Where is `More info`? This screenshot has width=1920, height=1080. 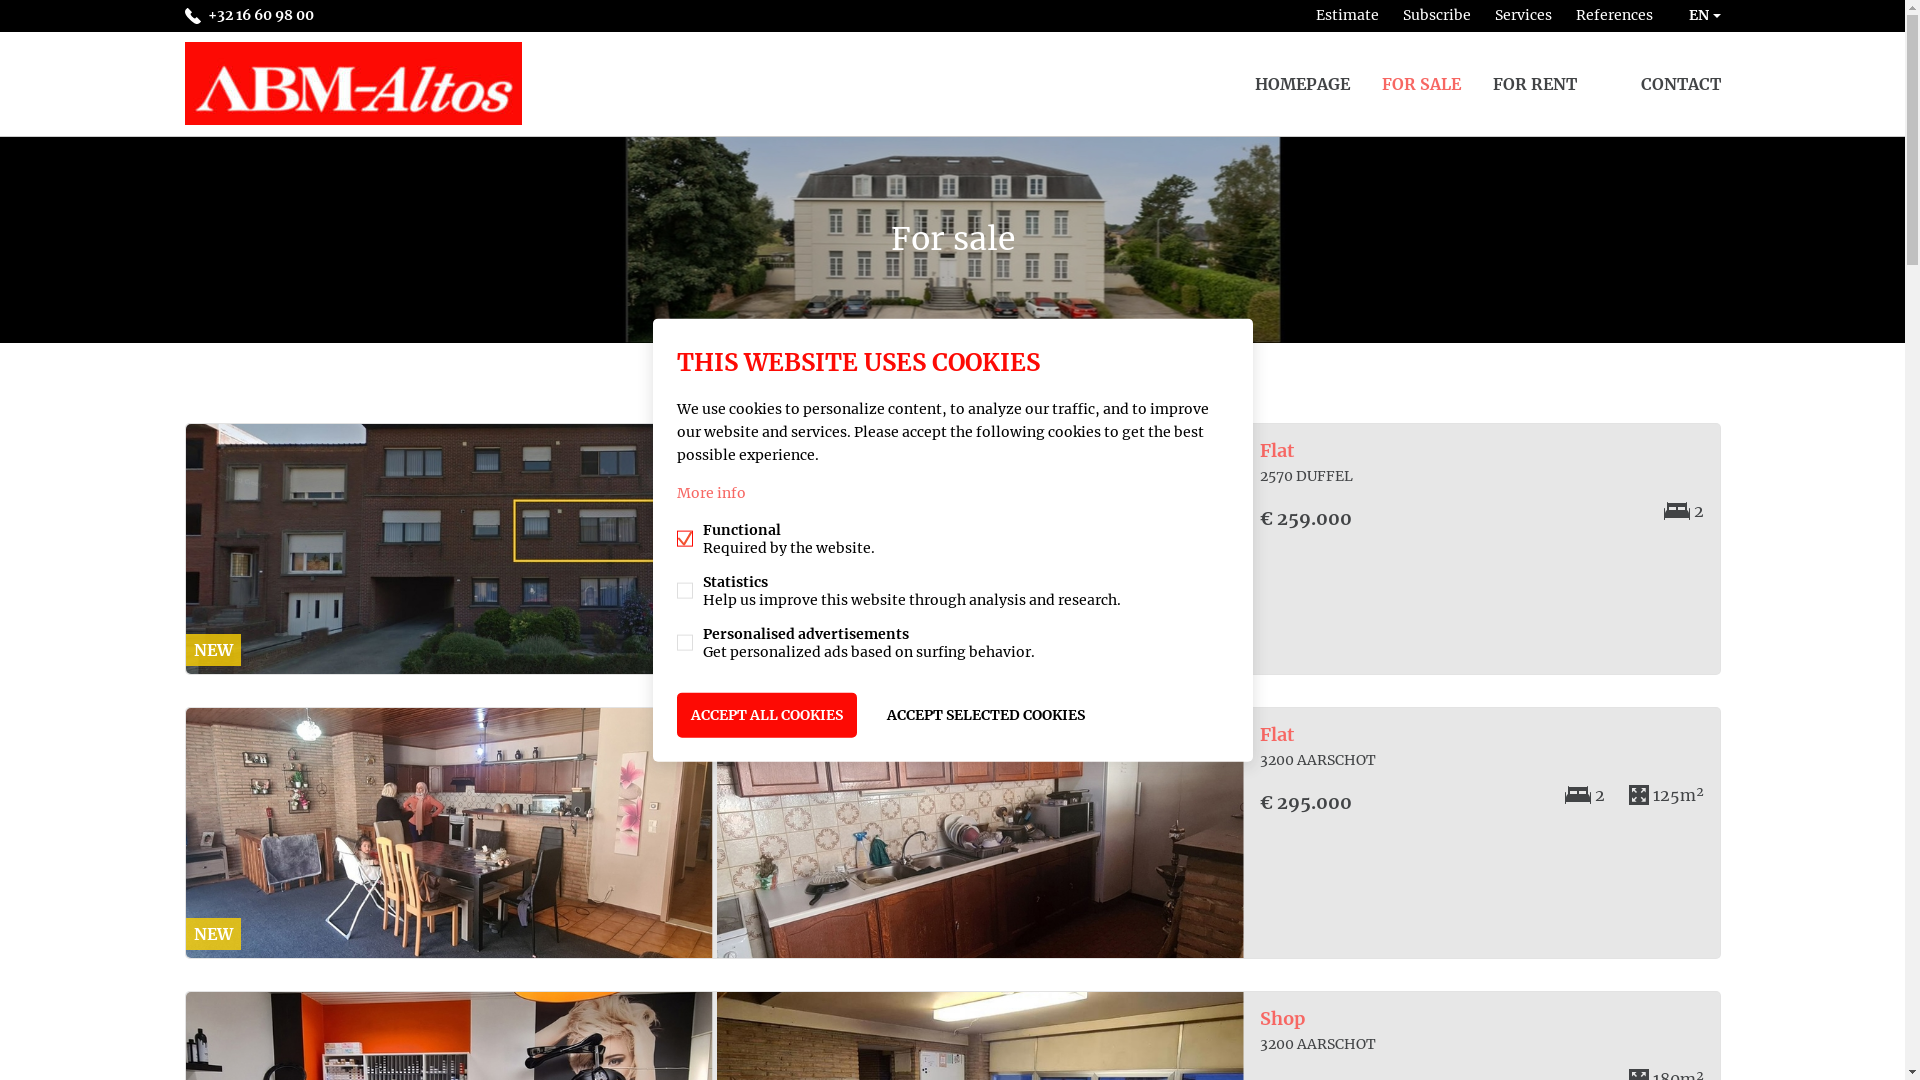
More info is located at coordinates (710, 493).